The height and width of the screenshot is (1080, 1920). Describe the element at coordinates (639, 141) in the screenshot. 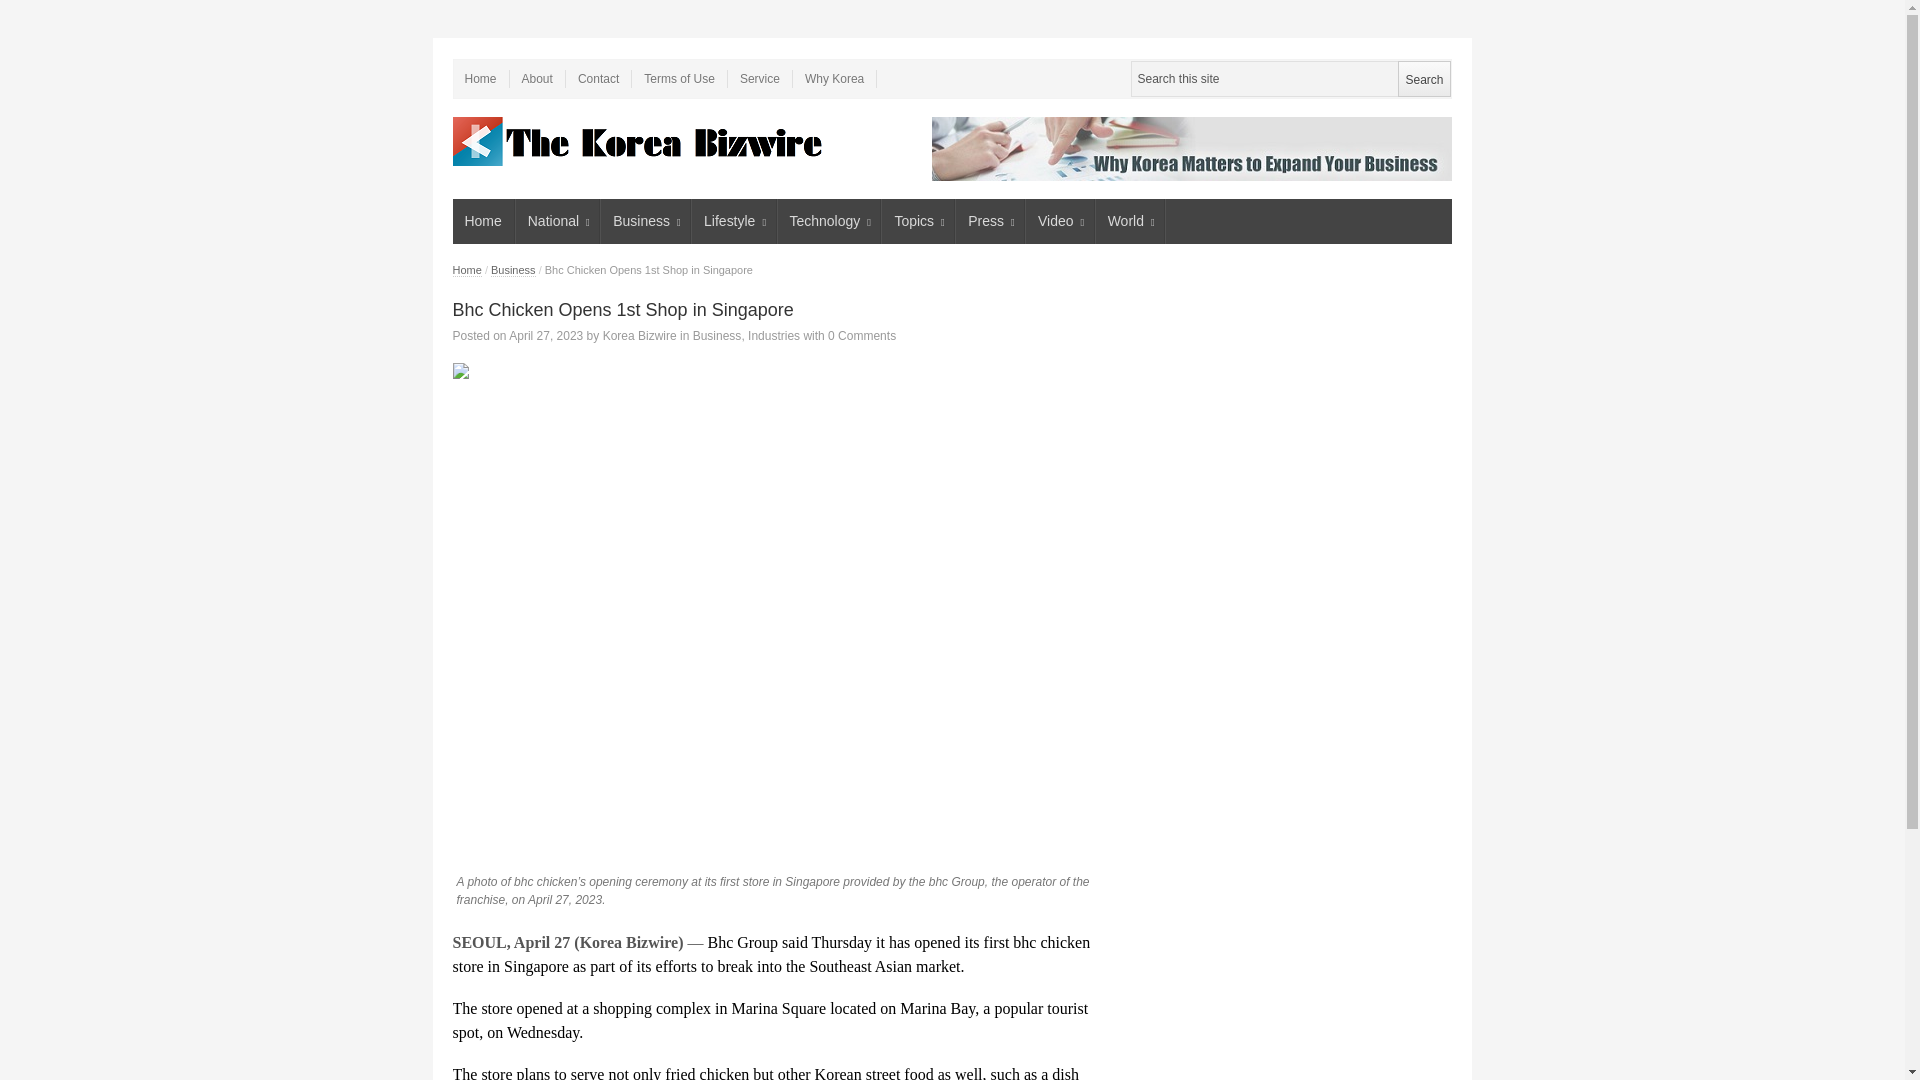

I see `Be Korea-savvy` at that location.